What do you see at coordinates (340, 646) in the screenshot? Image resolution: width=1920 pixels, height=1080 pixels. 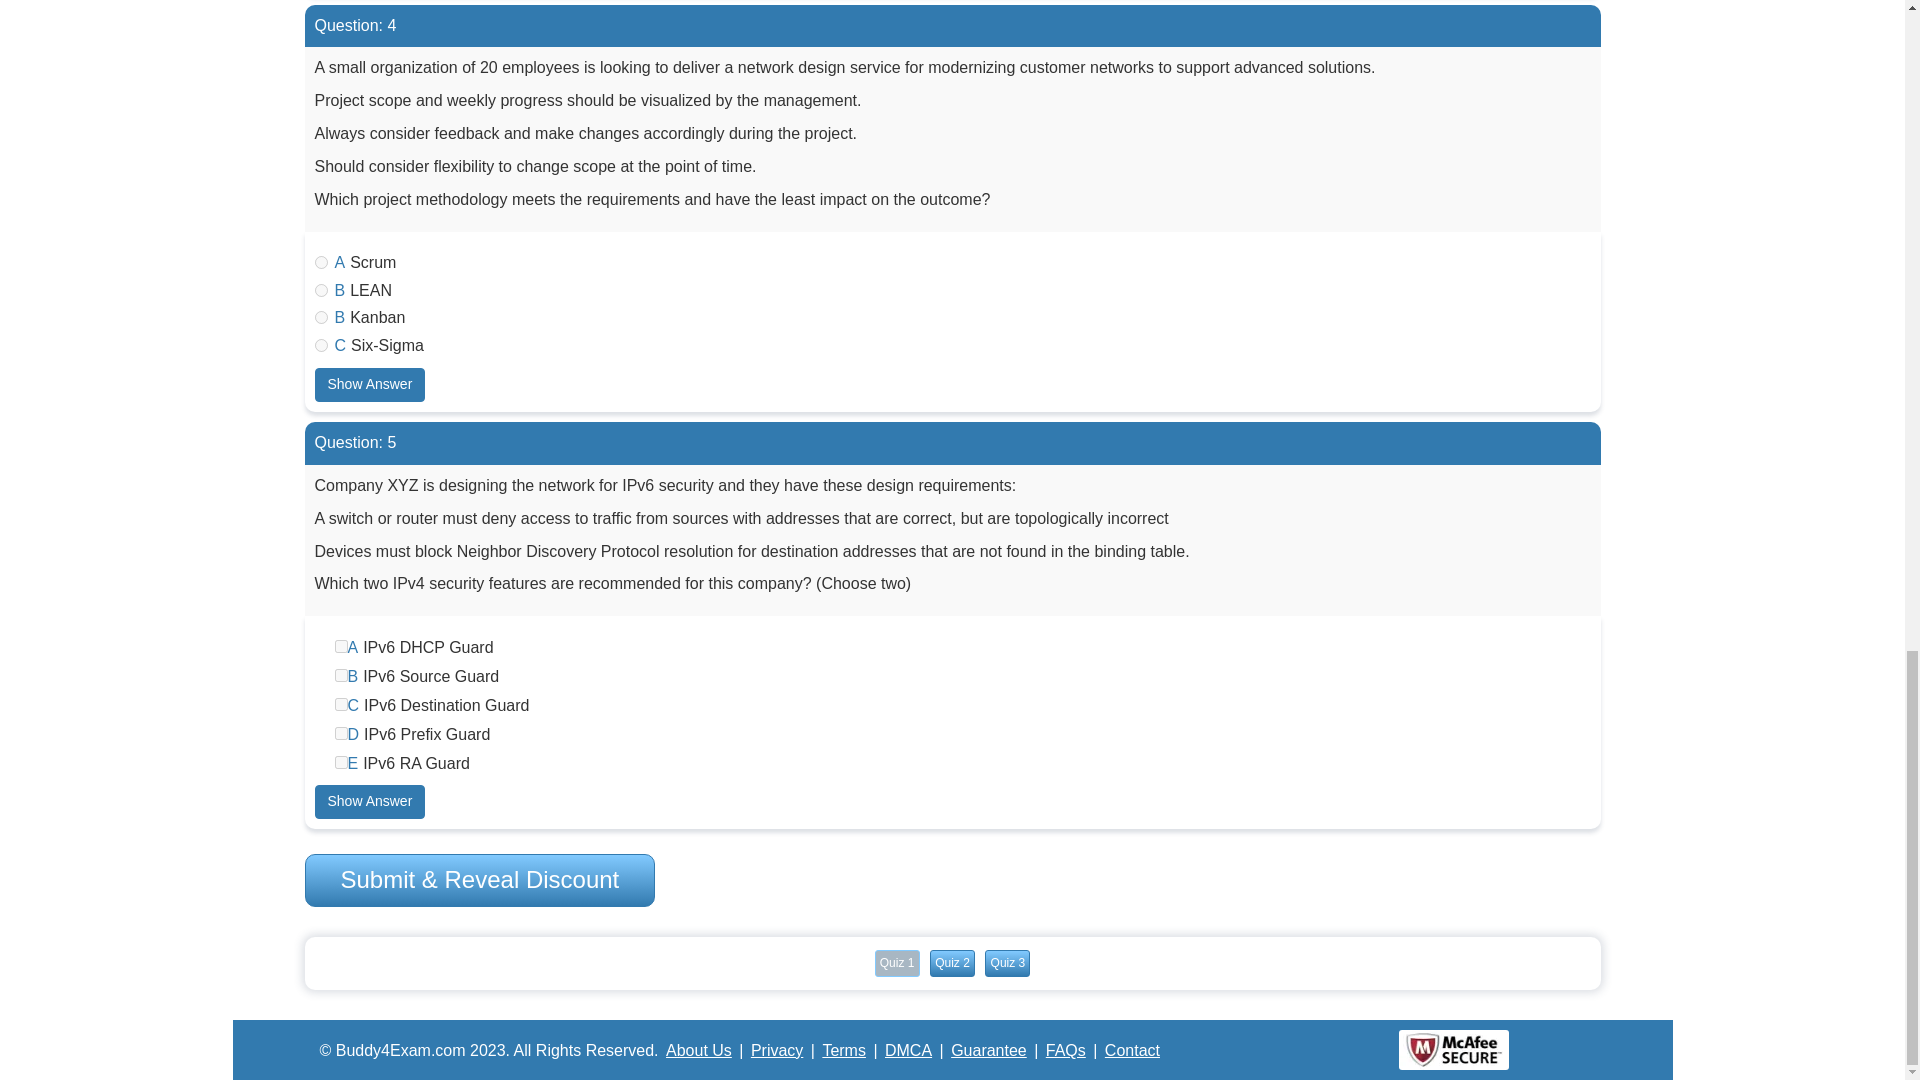 I see `A` at bounding box center [340, 646].